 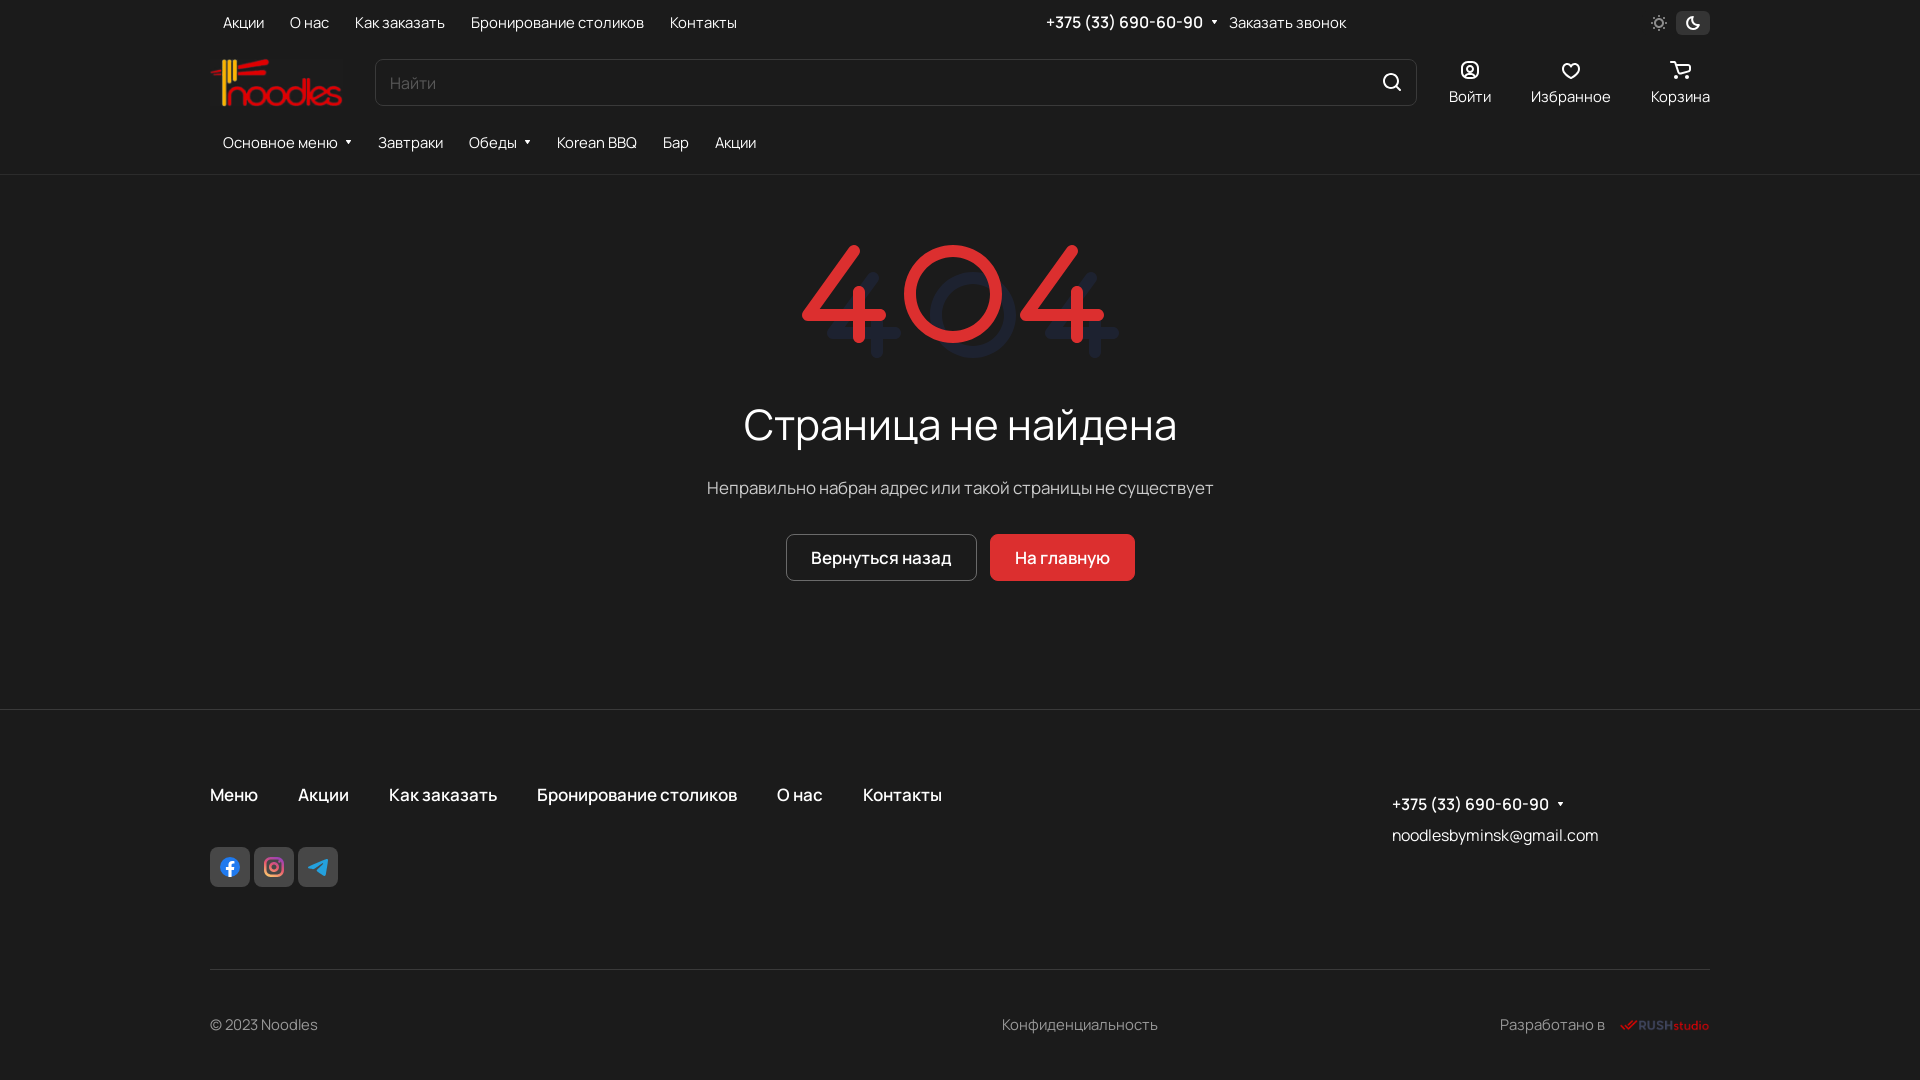 I want to click on Facebook, so click(x=230, y=867).